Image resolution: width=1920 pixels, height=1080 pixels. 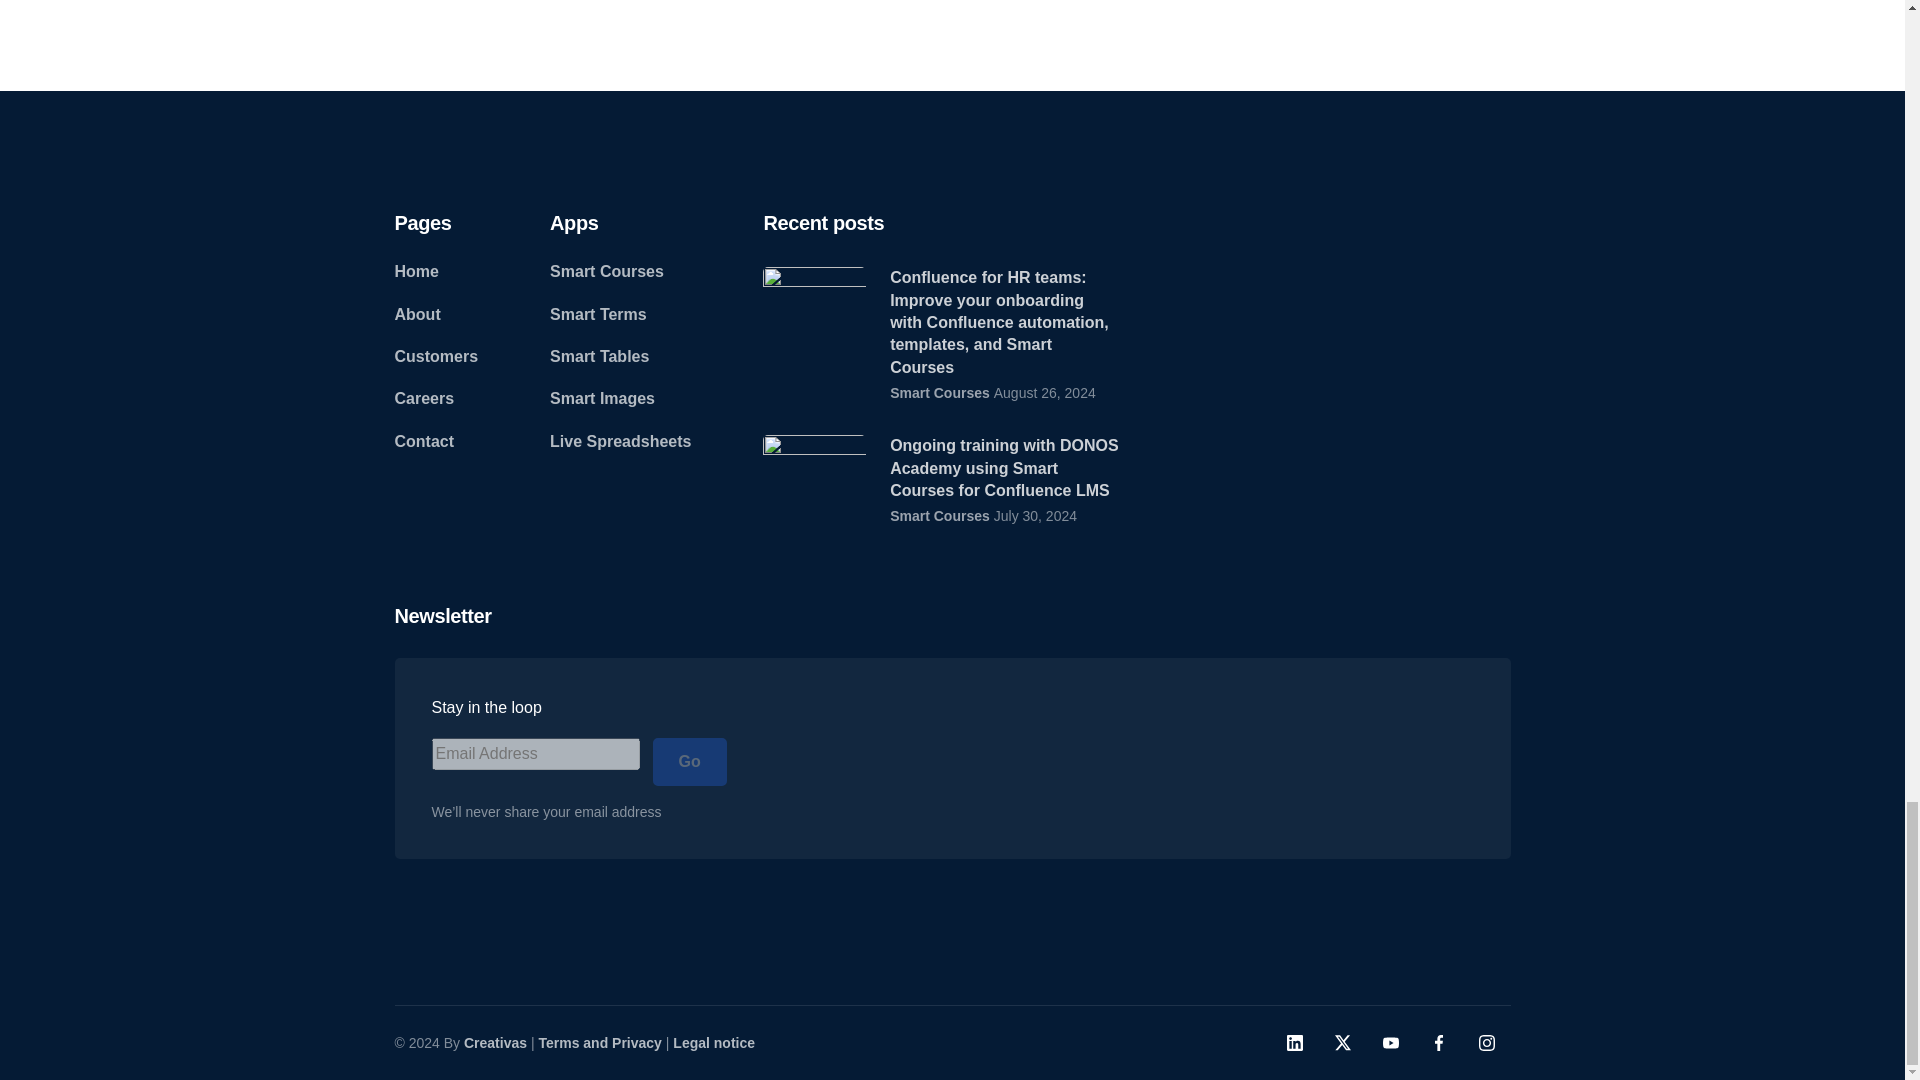 What do you see at coordinates (1486, 1042) in the screenshot?
I see `Instagram icon` at bounding box center [1486, 1042].